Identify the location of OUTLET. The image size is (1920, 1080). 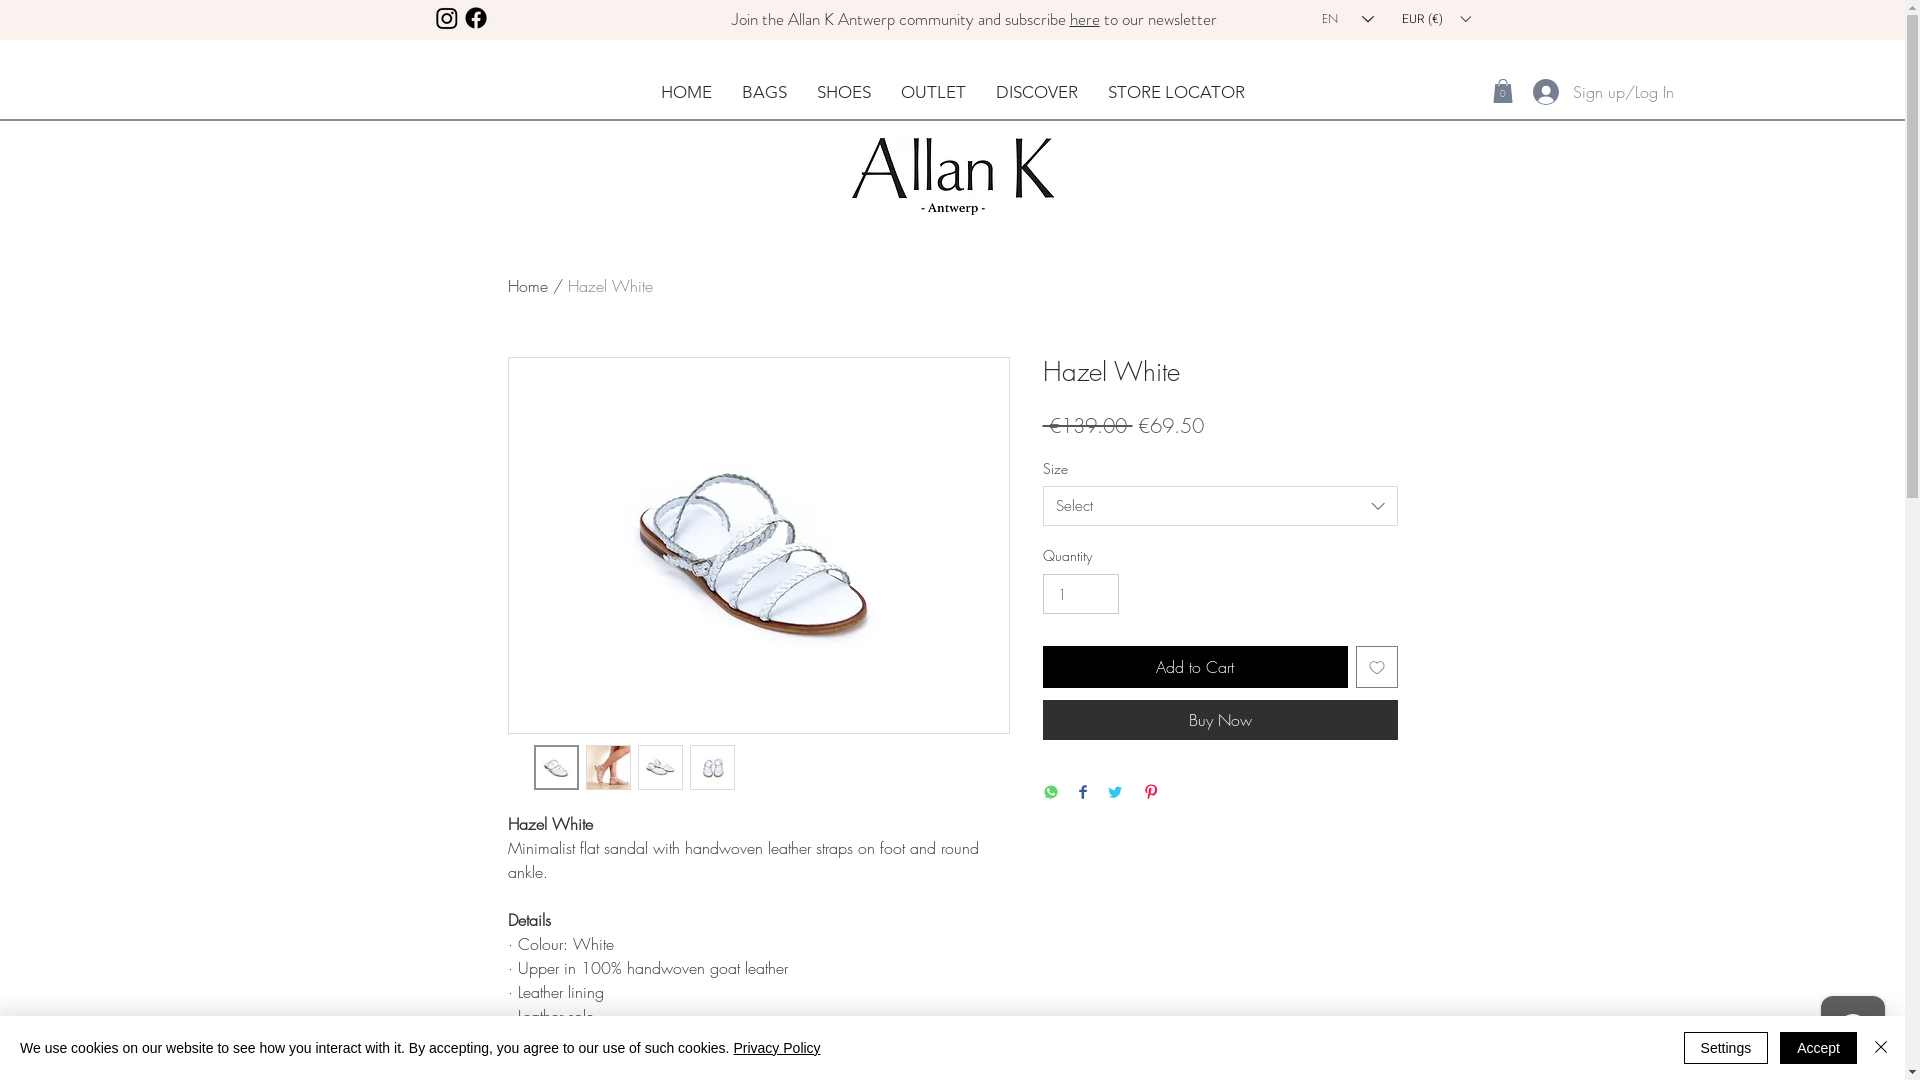
(934, 92).